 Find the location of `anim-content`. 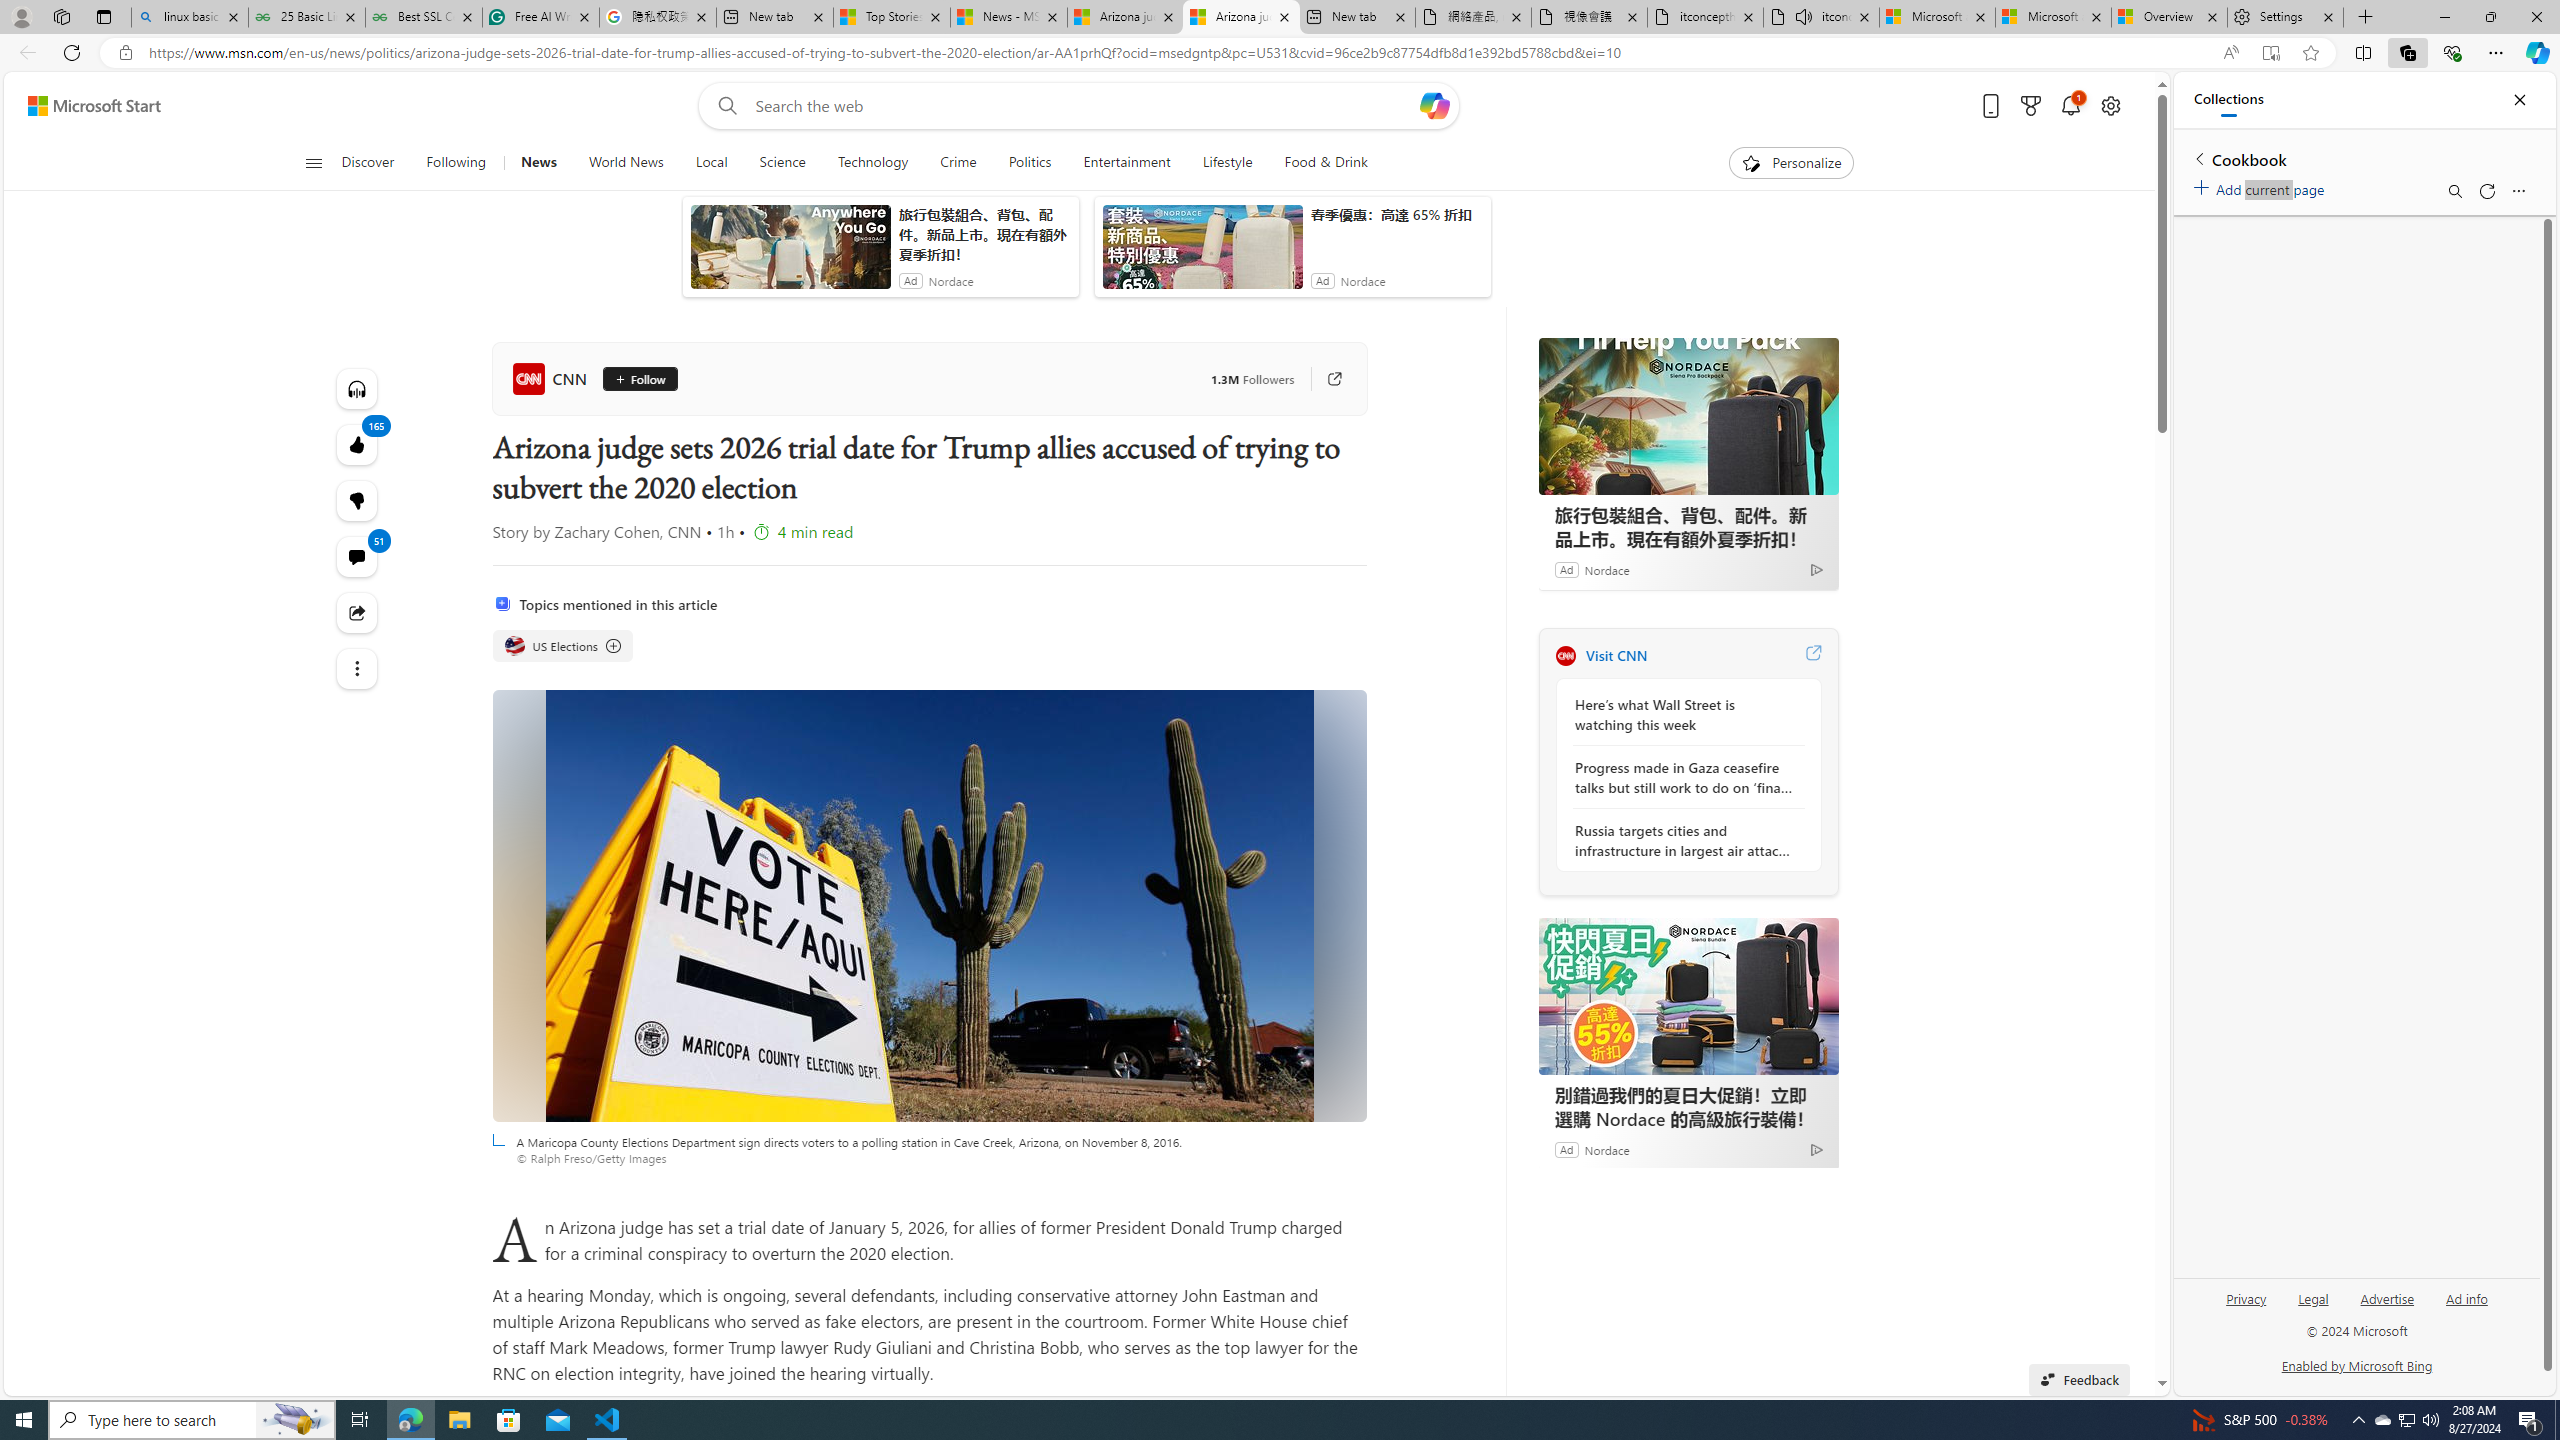

anim-content is located at coordinates (1202, 254).